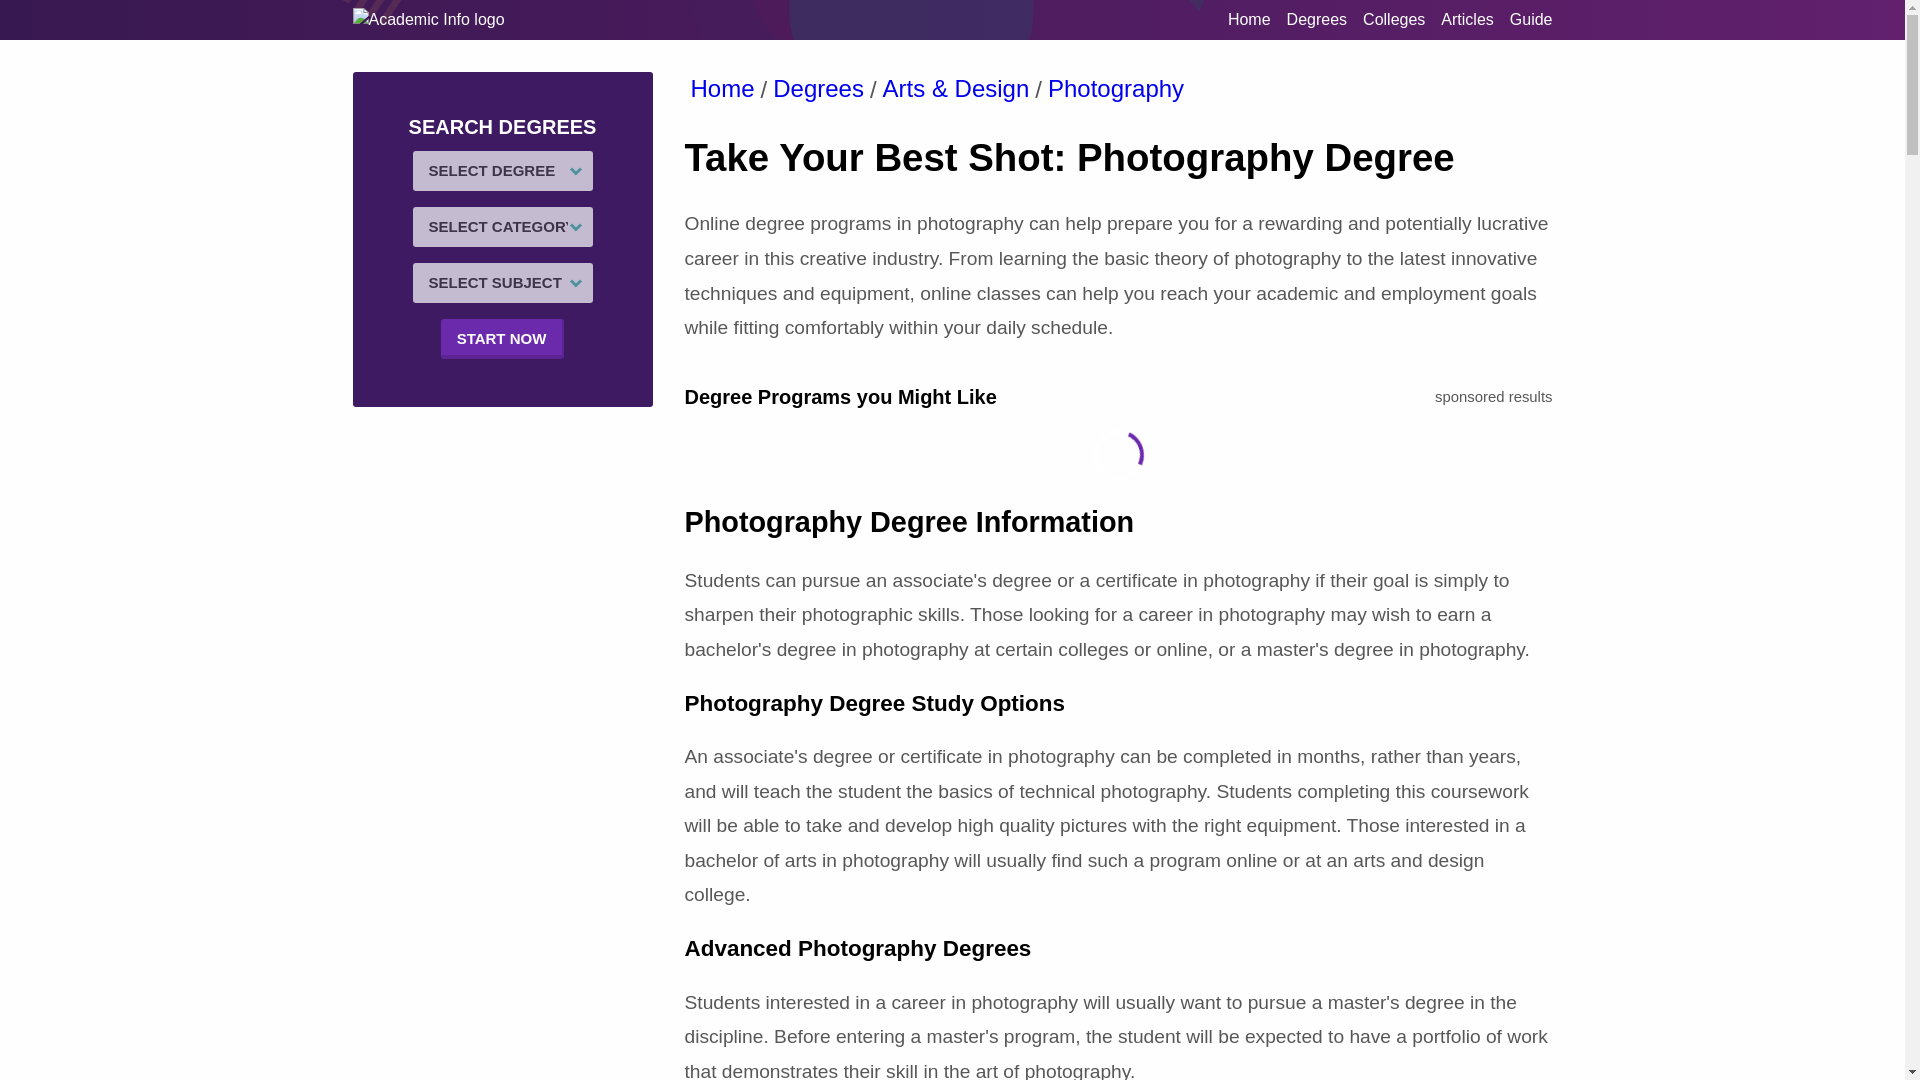 This screenshot has width=1920, height=1080. Describe the element at coordinates (1531, 19) in the screenshot. I see `Guide` at that location.